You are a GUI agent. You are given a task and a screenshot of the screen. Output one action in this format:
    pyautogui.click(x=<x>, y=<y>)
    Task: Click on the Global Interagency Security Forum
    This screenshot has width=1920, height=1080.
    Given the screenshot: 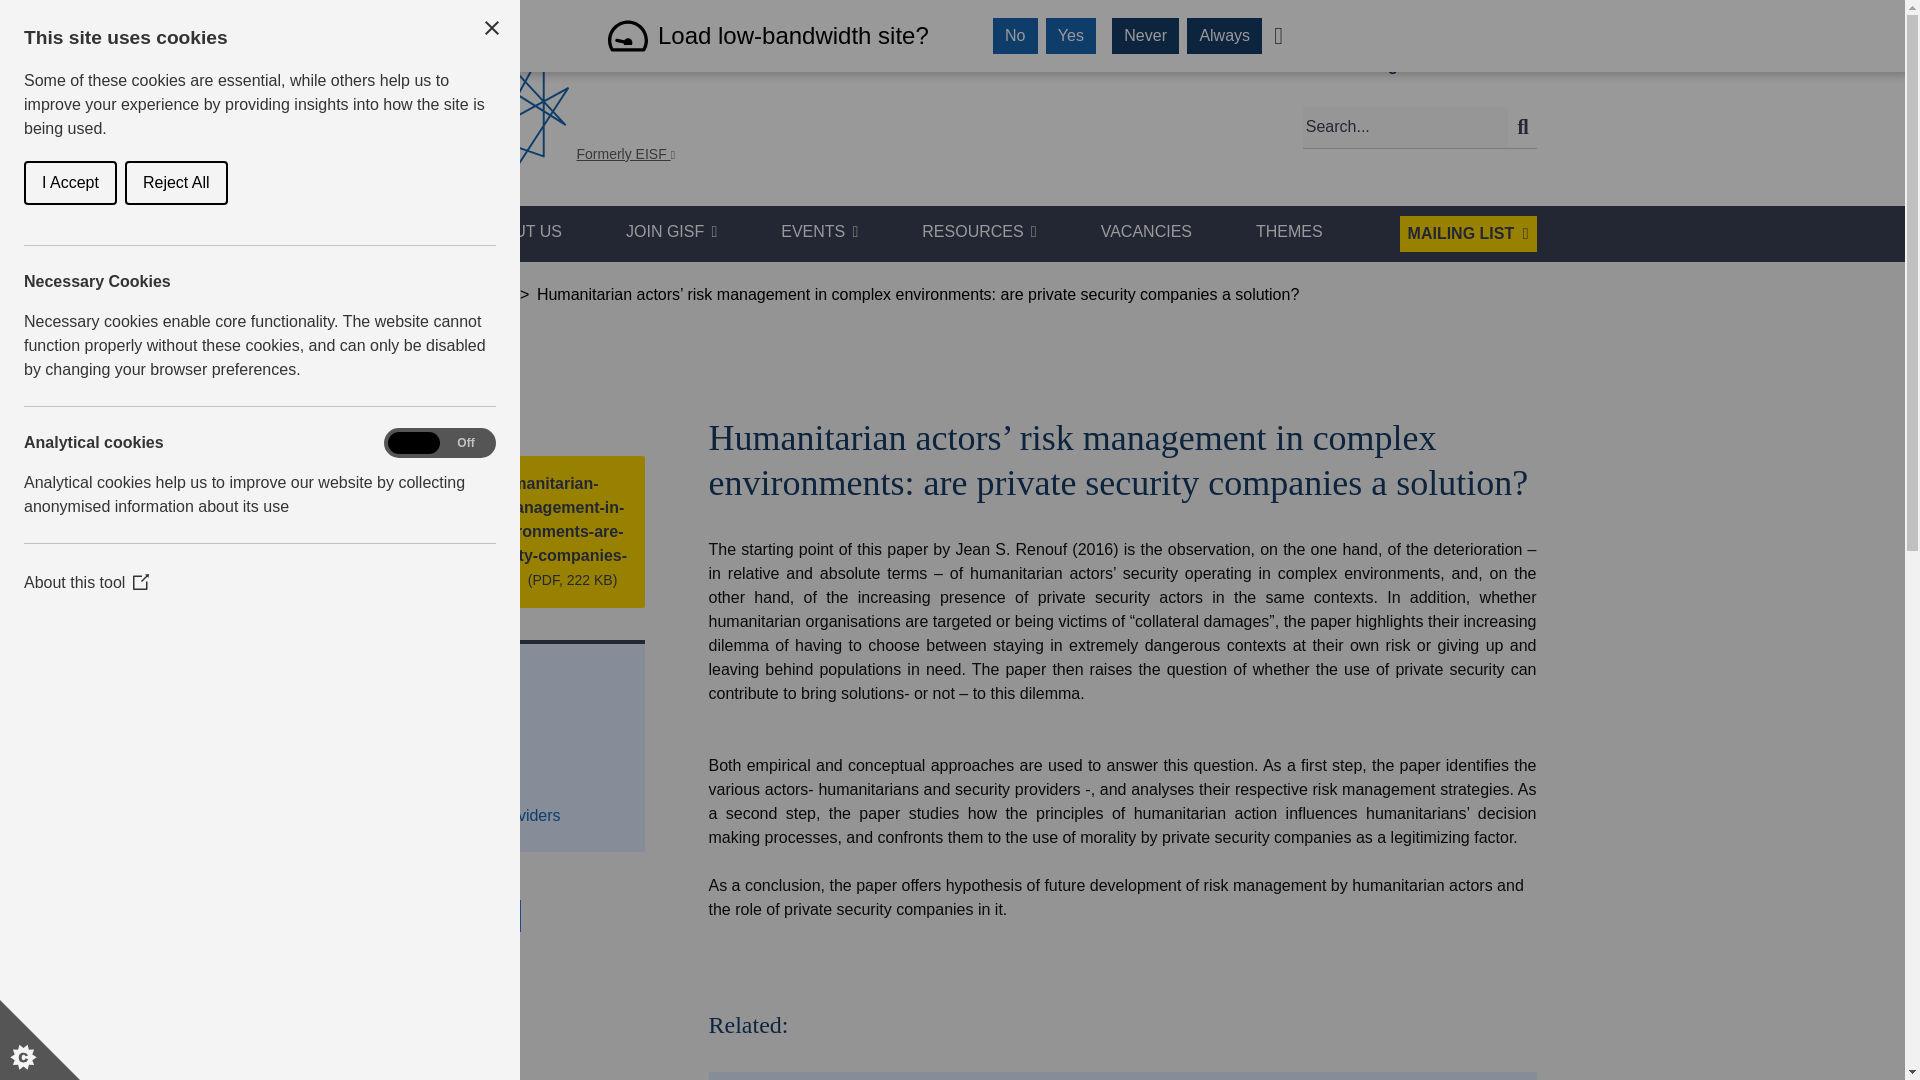 What is the action you would take?
    pyautogui.click(x=468, y=102)
    